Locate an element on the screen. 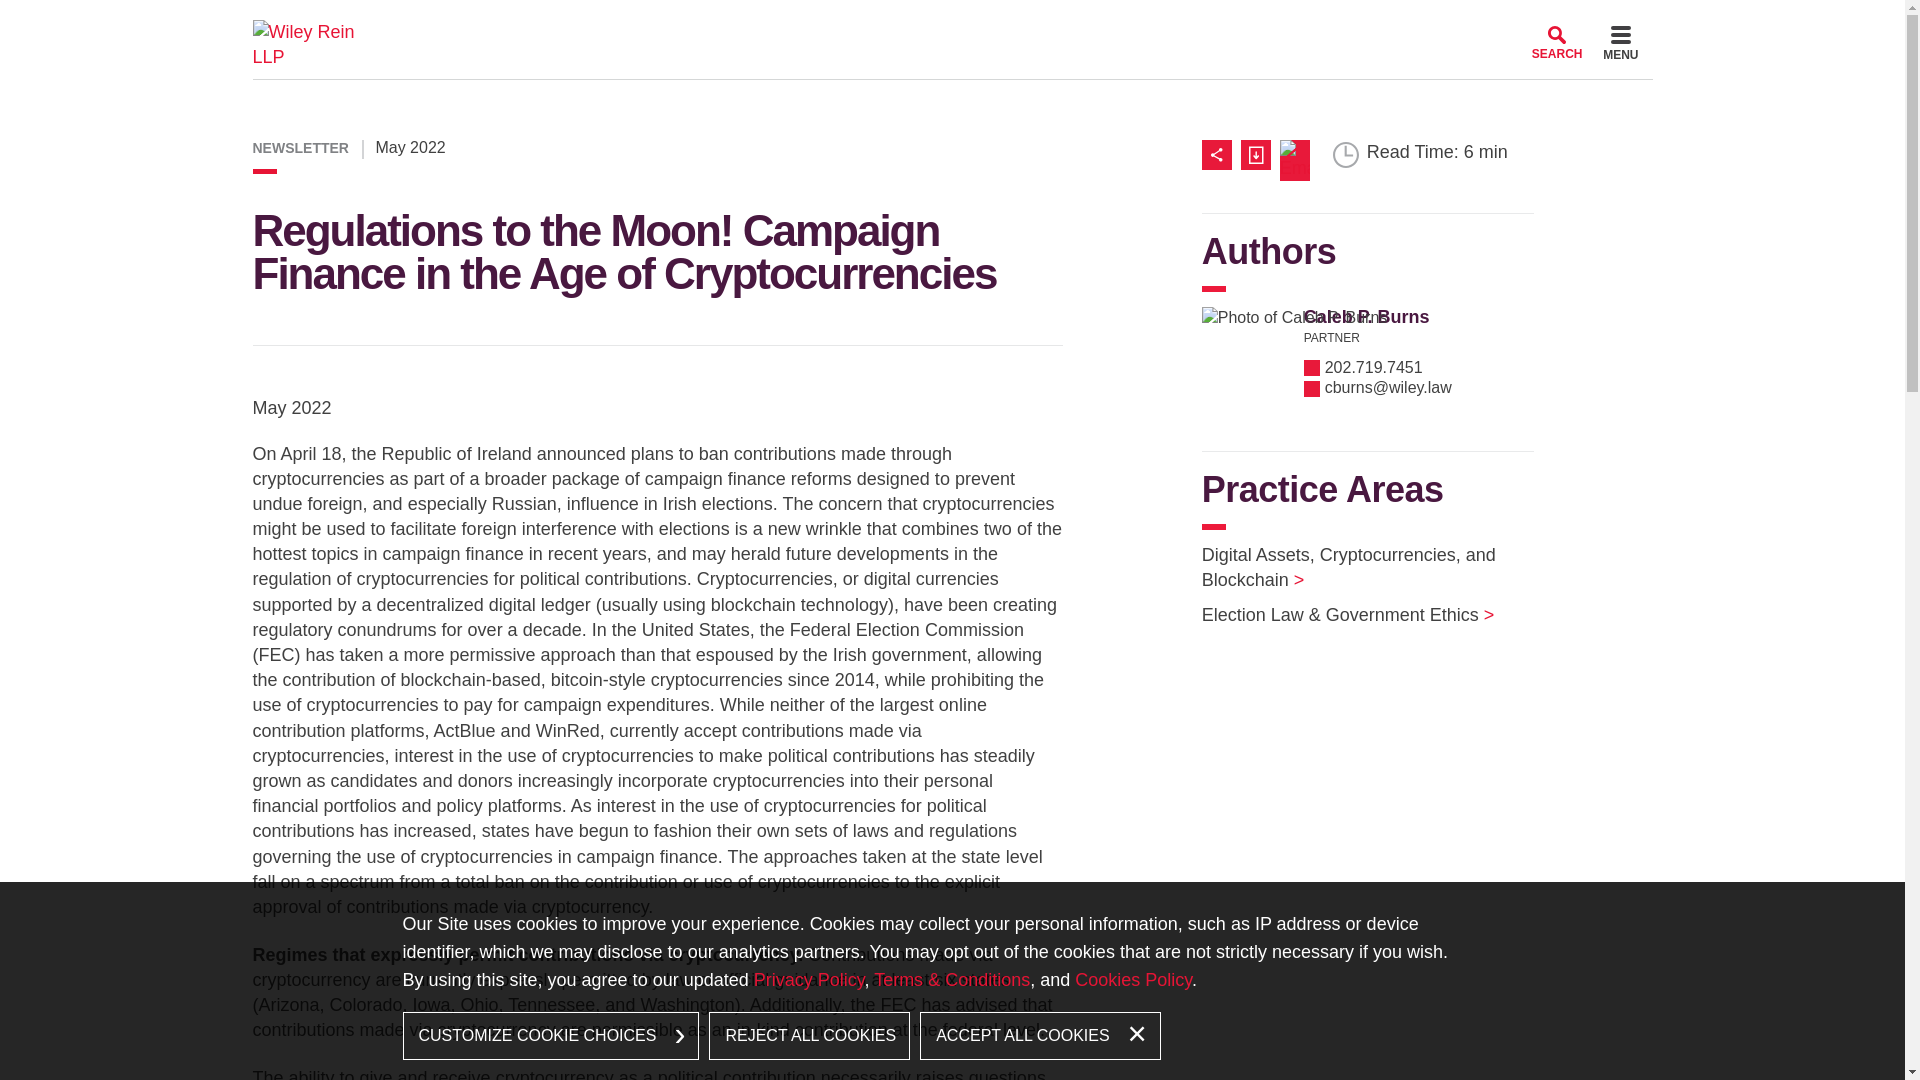 The height and width of the screenshot is (1080, 1920). Main Menu is located at coordinates (892, 22).